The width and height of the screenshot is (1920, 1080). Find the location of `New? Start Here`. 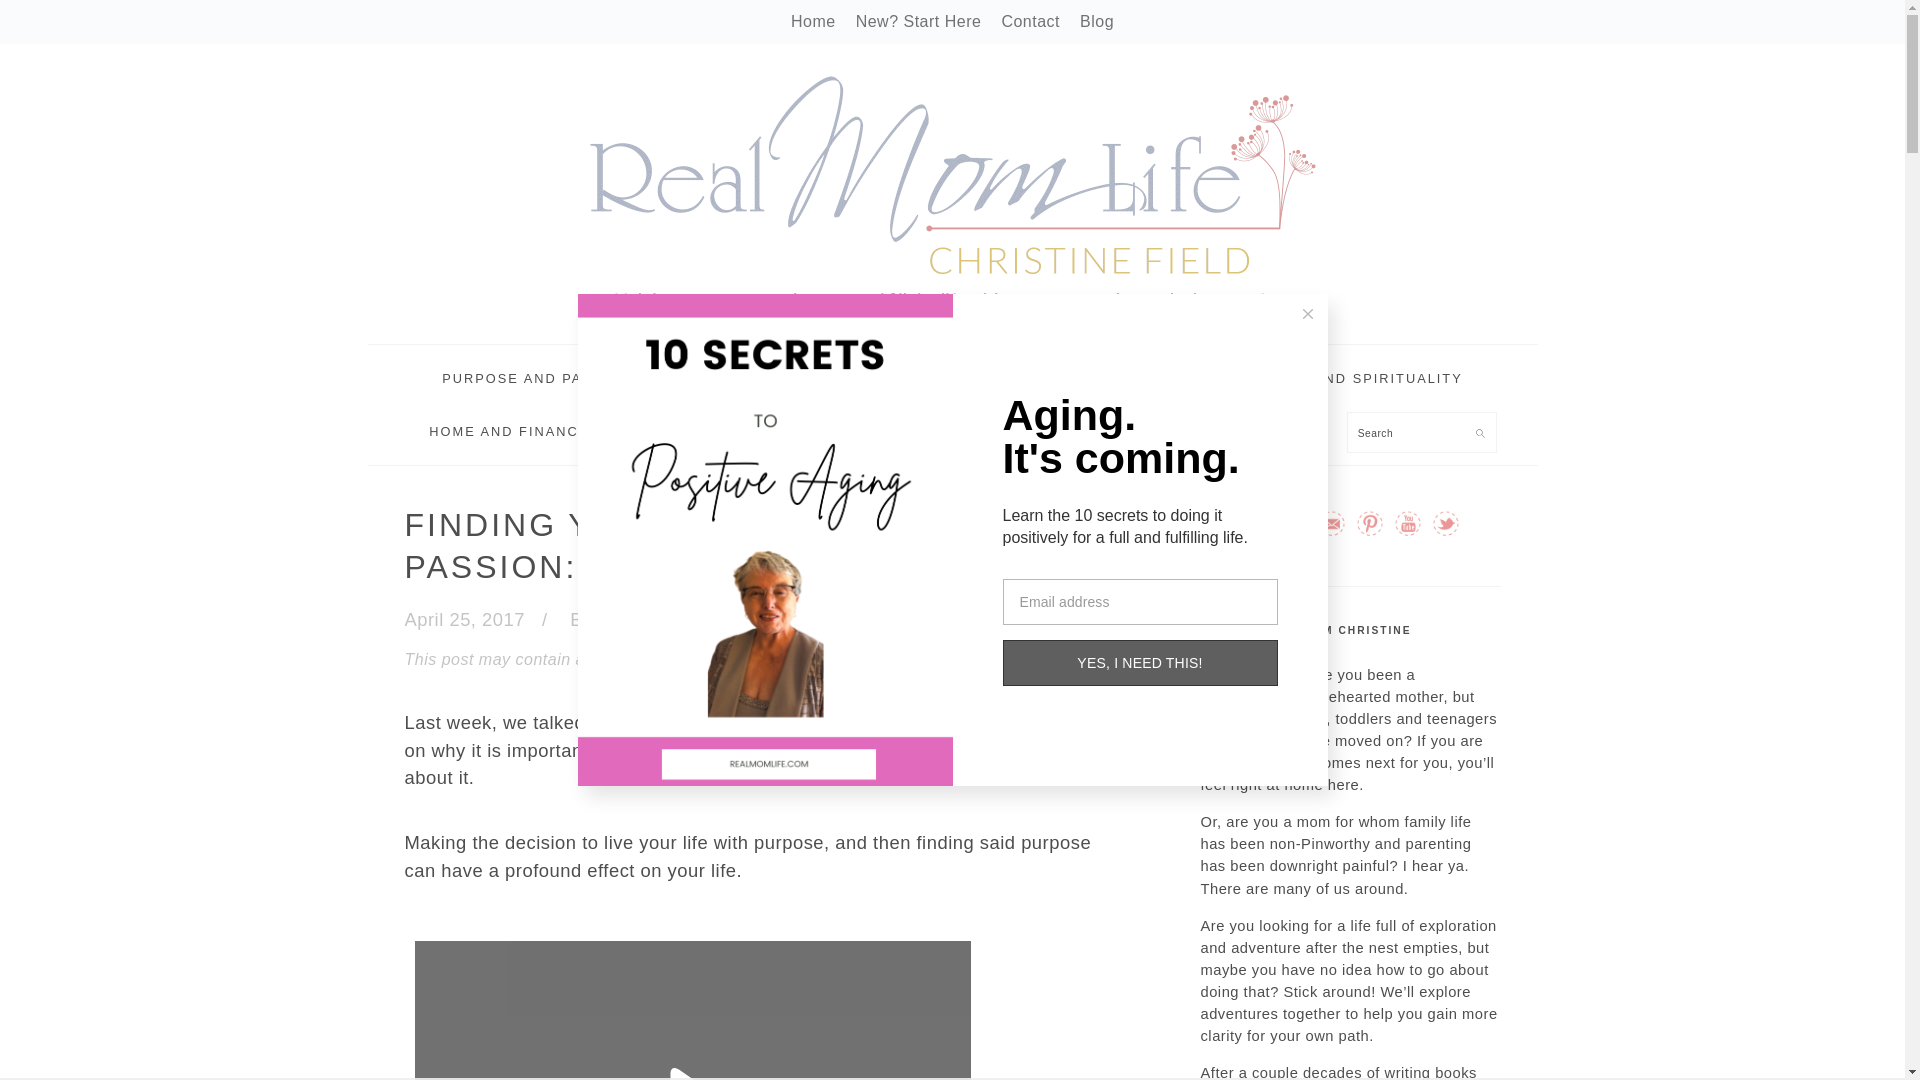

New? Start Here is located at coordinates (918, 21).